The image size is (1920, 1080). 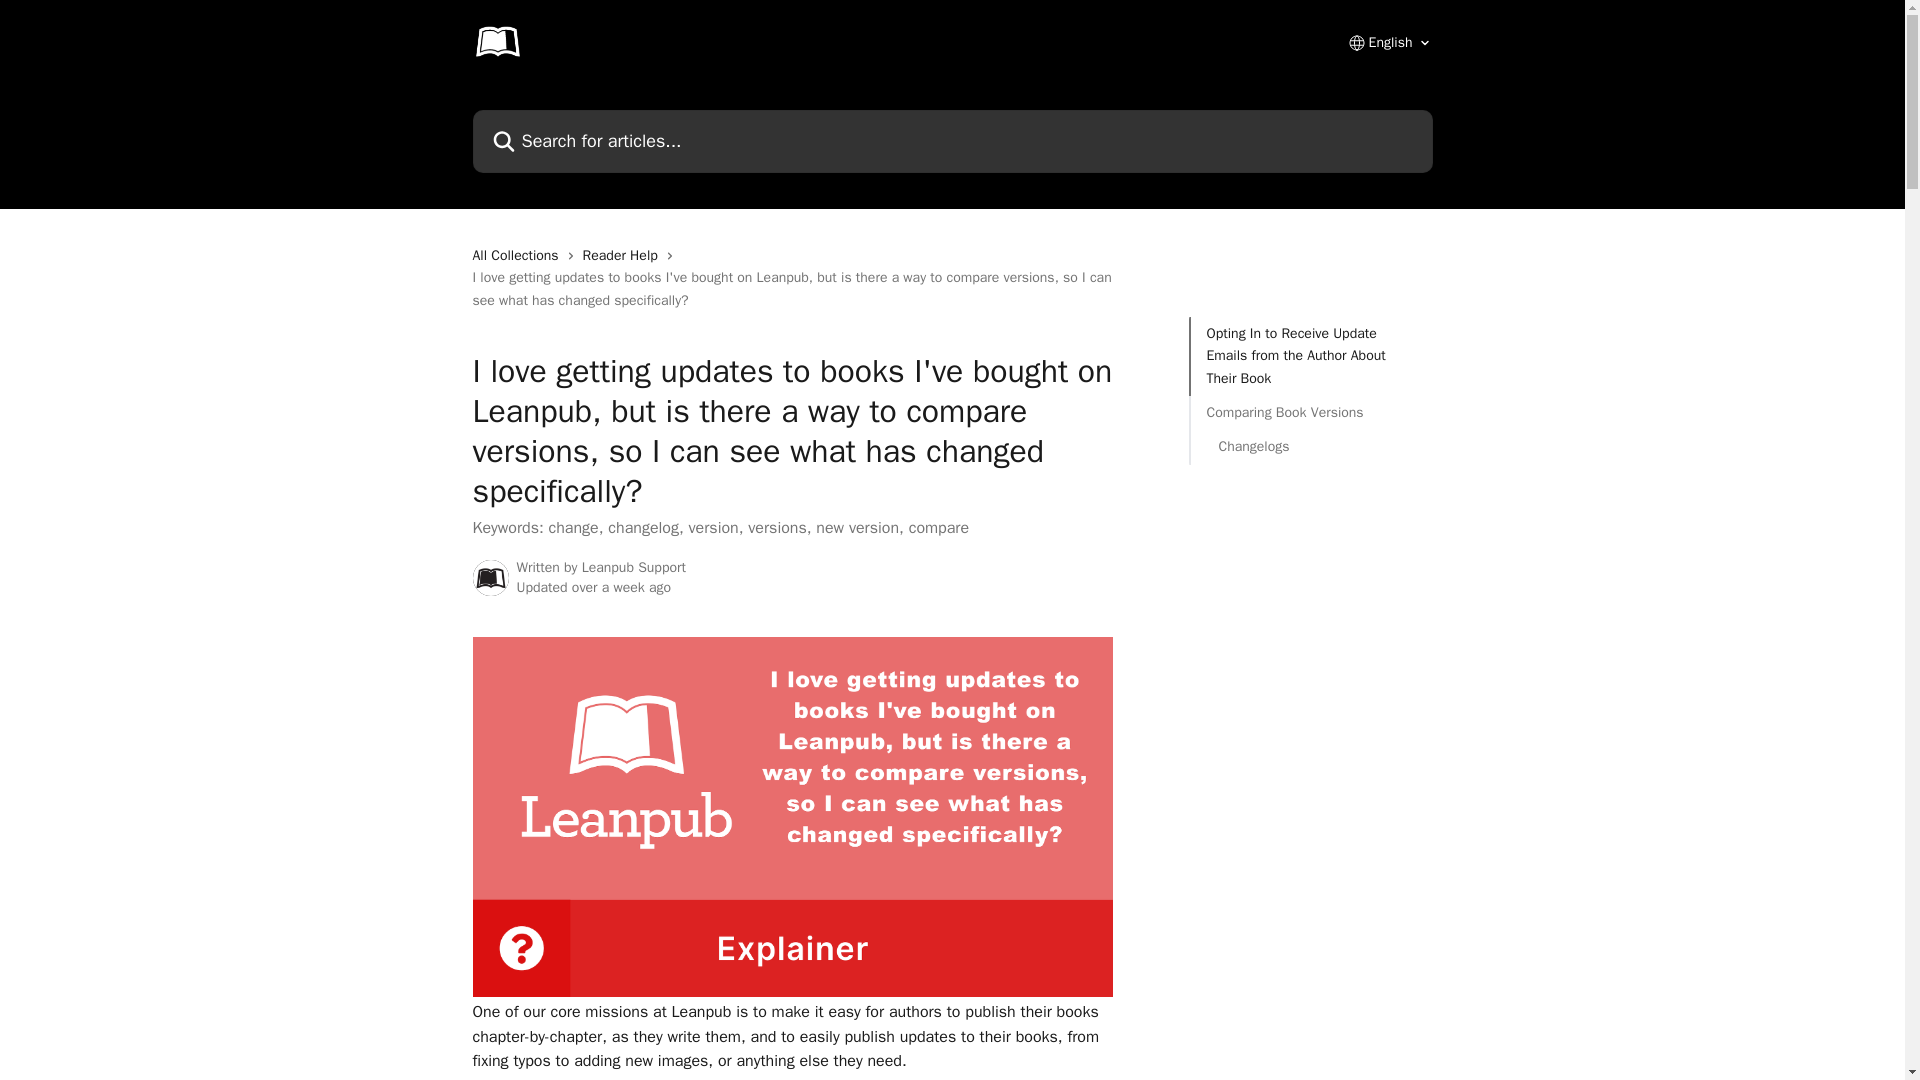 I want to click on Reader Help, so click(x=624, y=256).